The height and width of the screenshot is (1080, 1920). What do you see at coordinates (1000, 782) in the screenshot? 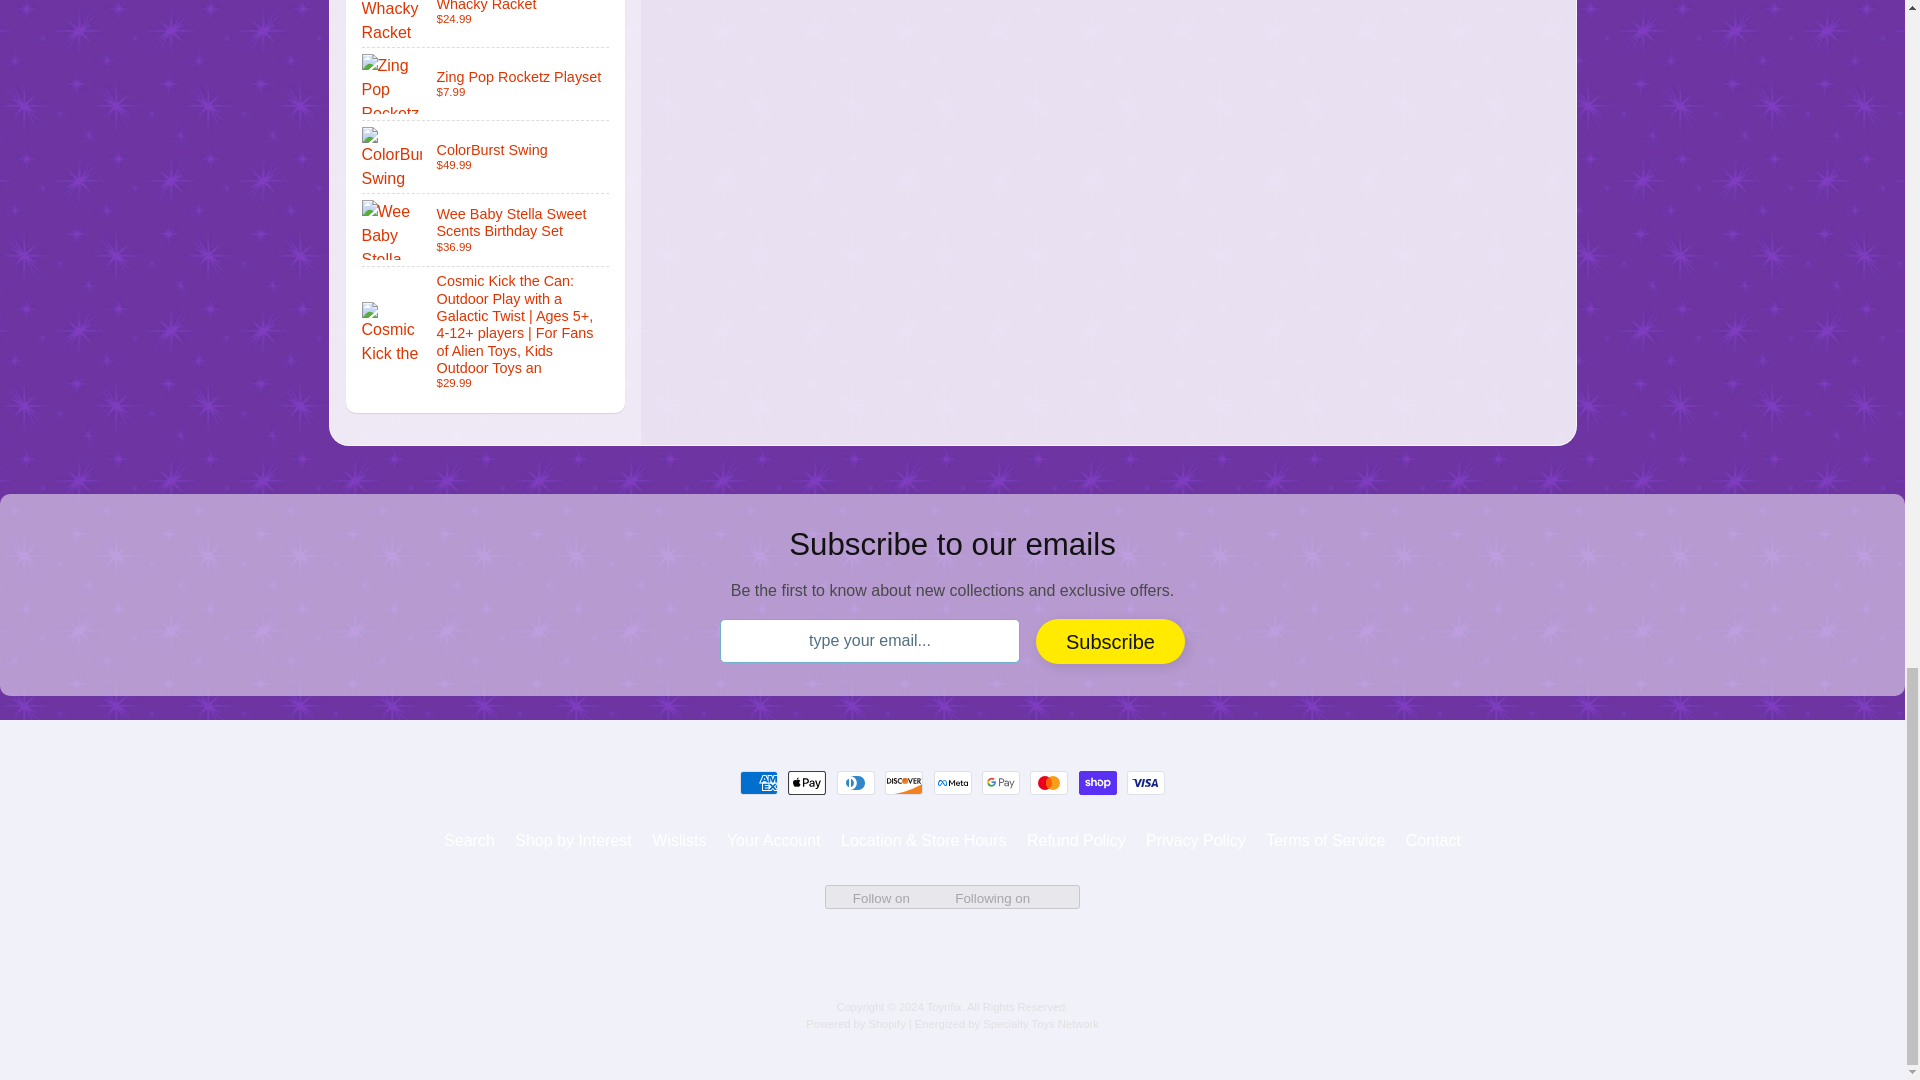
I see `Google Pay` at bounding box center [1000, 782].